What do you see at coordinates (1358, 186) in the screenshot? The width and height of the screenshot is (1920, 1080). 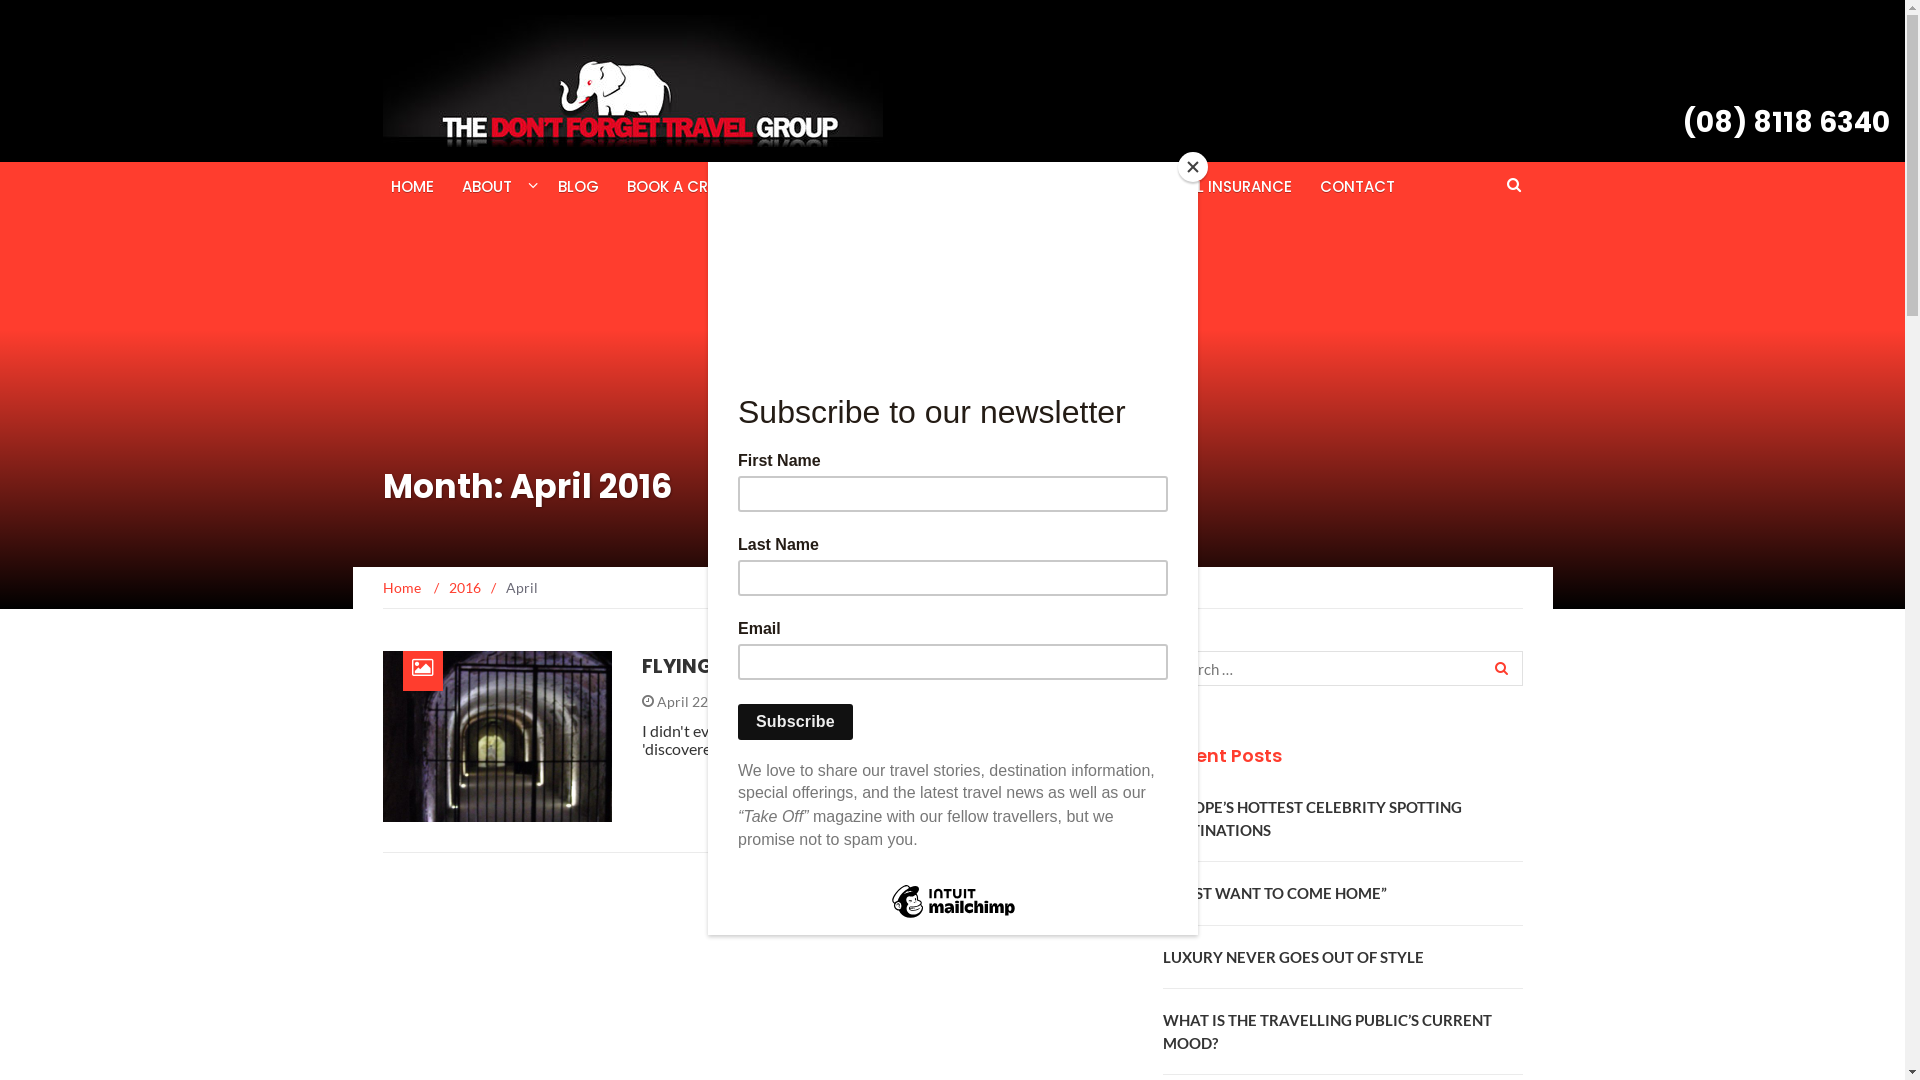 I see `CONTACT` at bounding box center [1358, 186].